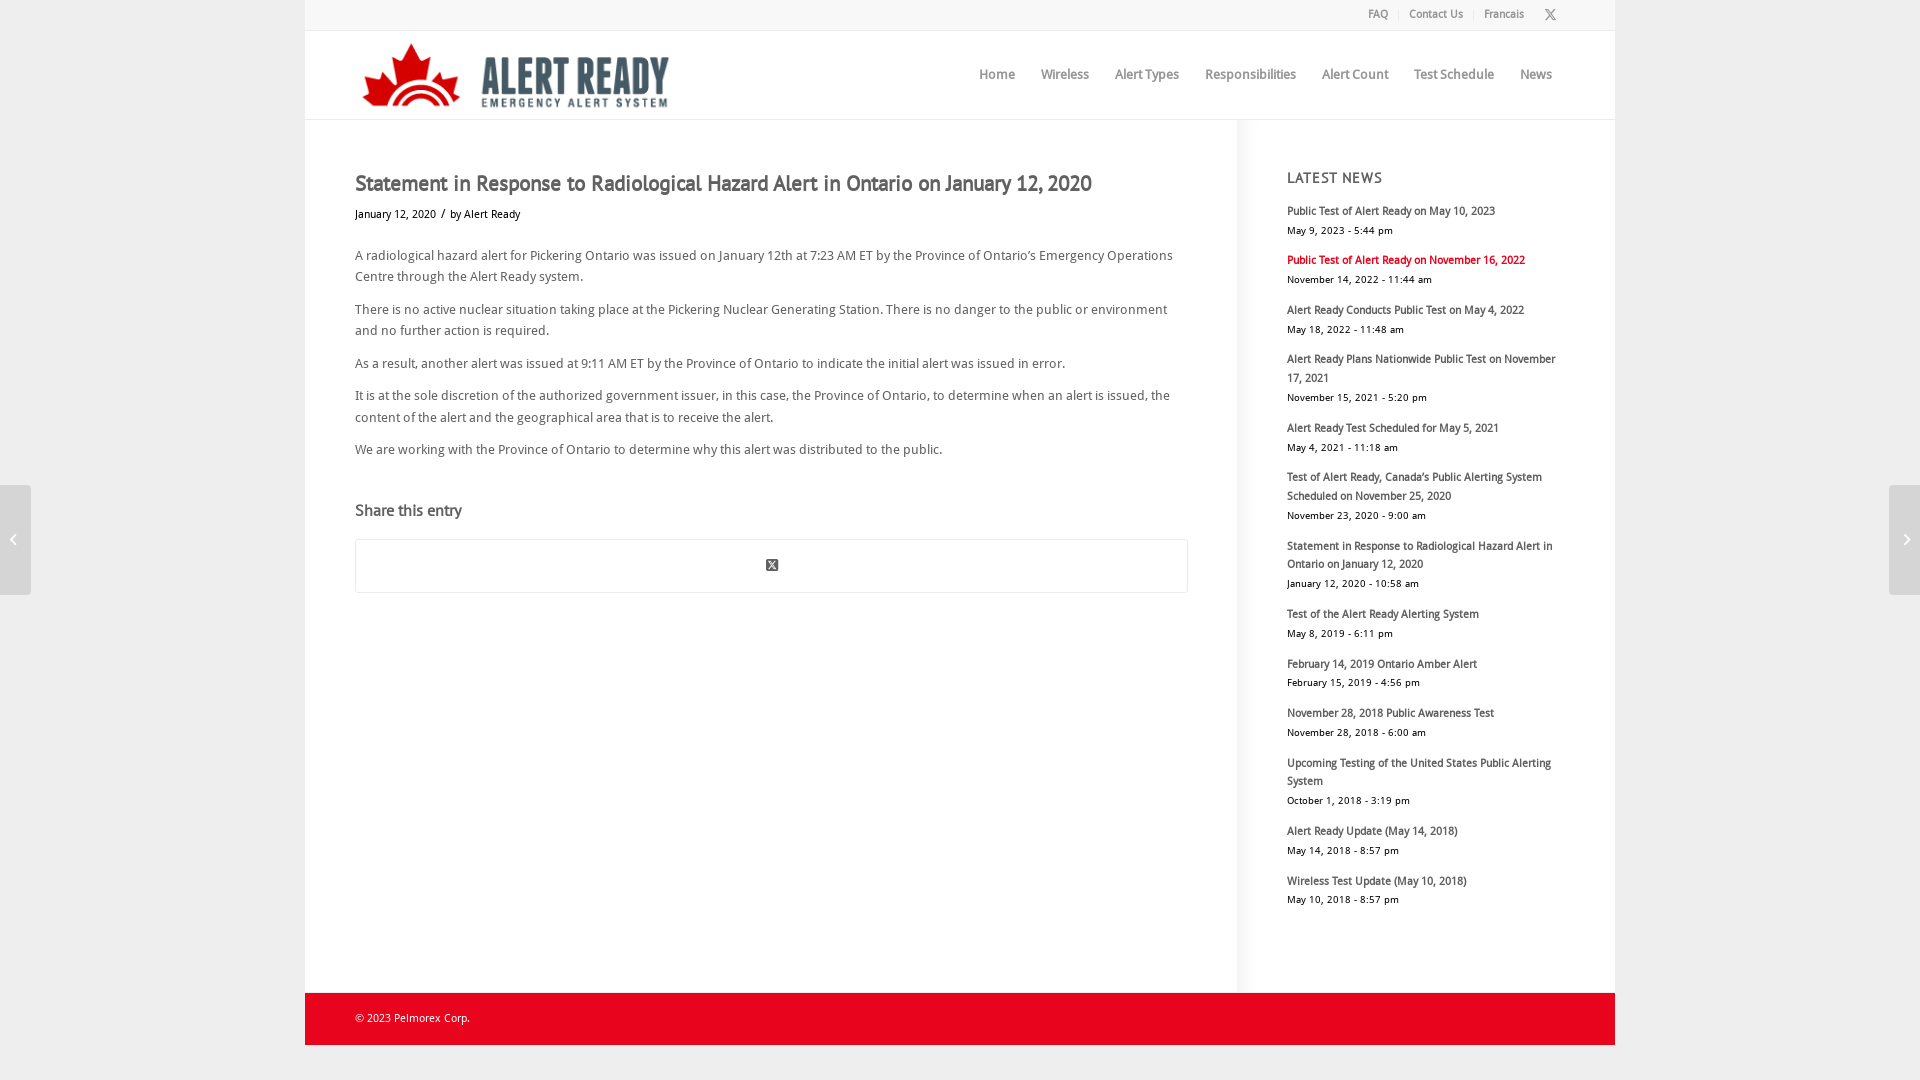  What do you see at coordinates (516, 75) in the screenshot?
I see `Alert Ready Main` at bounding box center [516, 75].